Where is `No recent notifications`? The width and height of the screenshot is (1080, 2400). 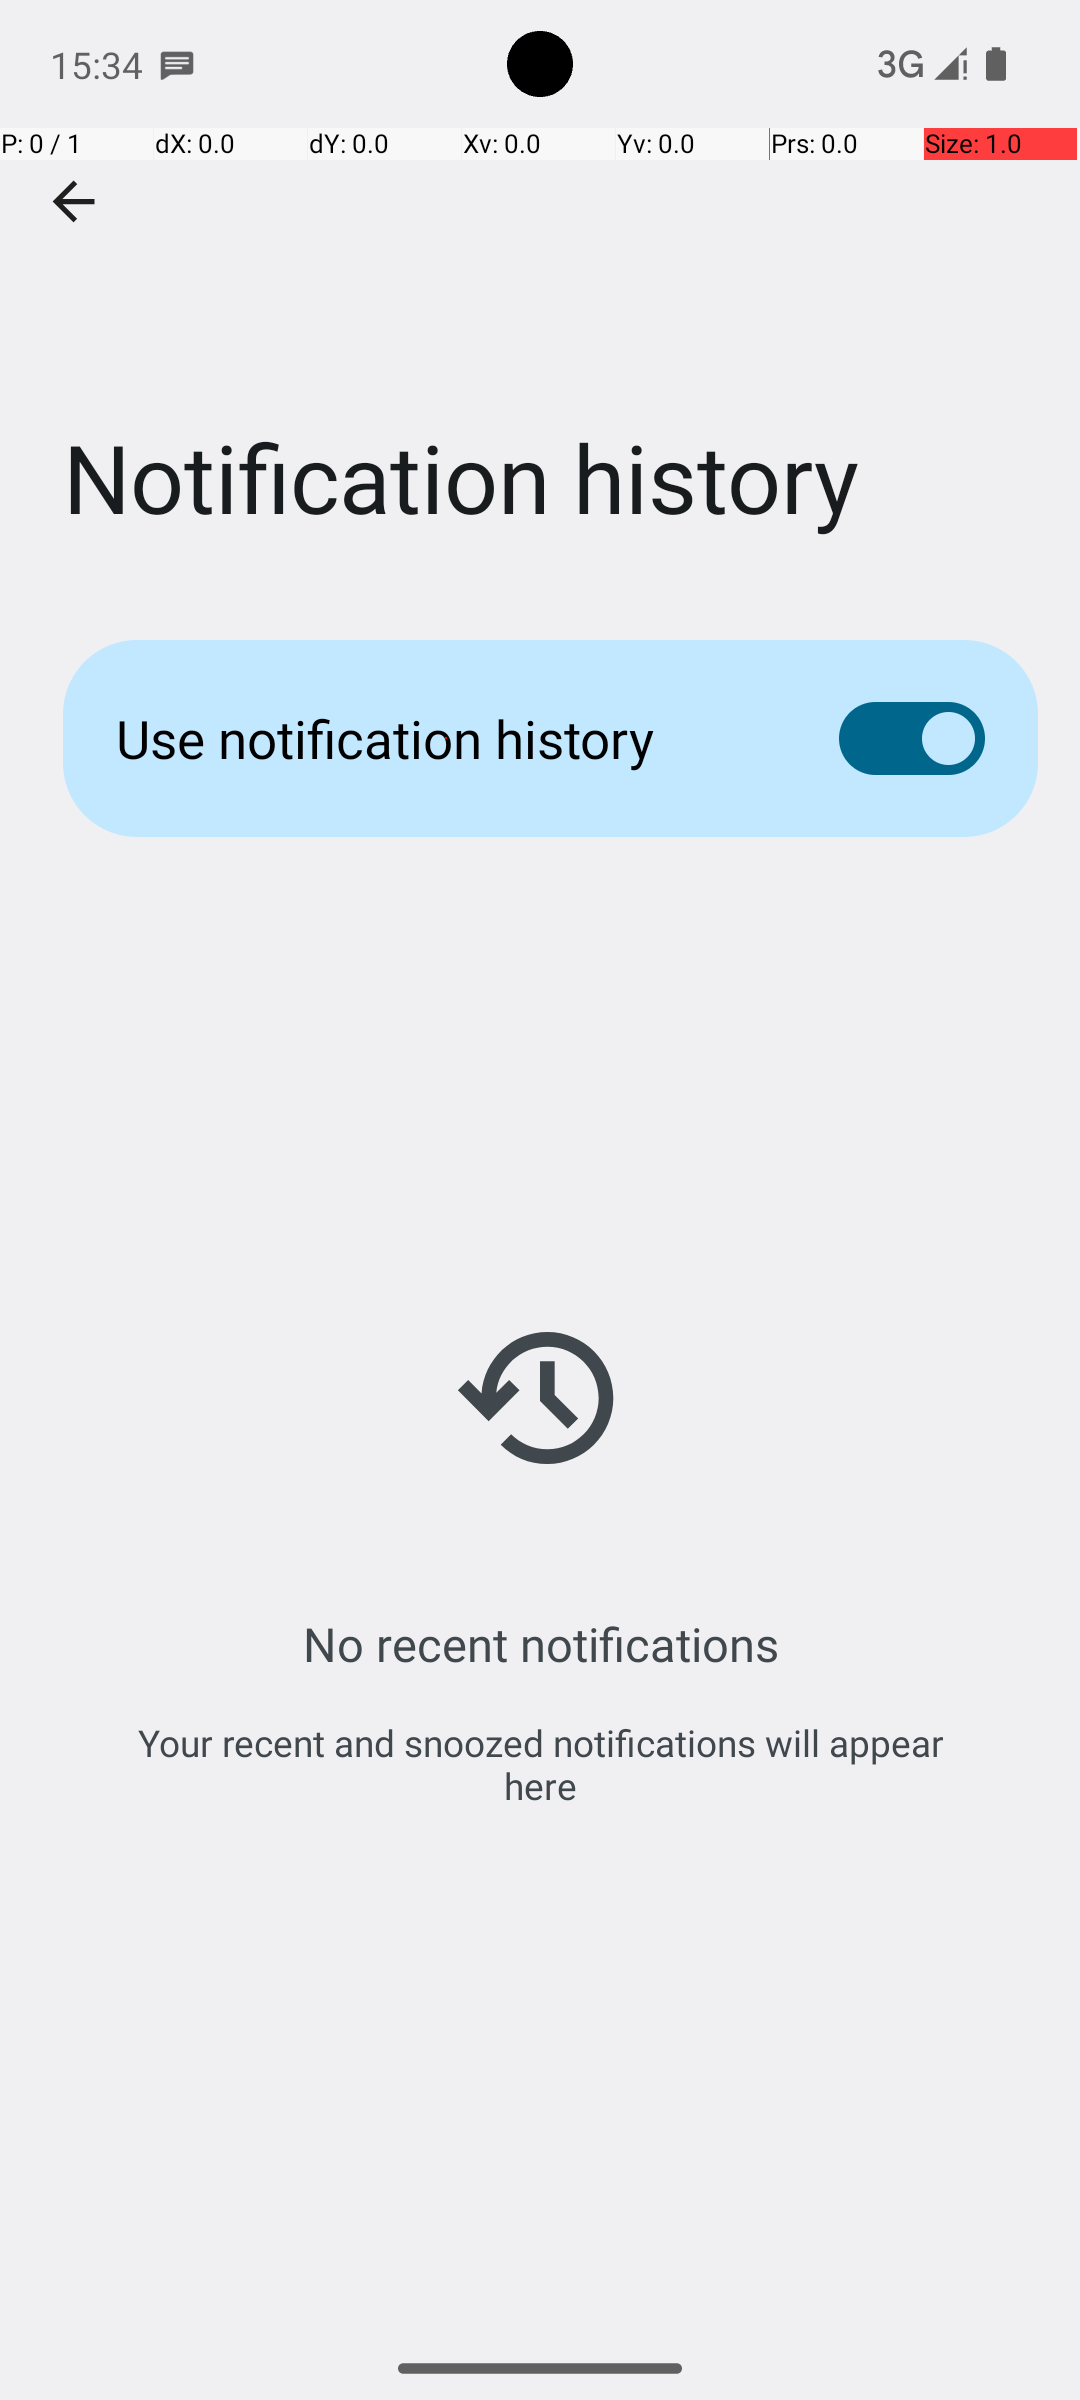 No recent notifications is located at coordinates (540, 1644).